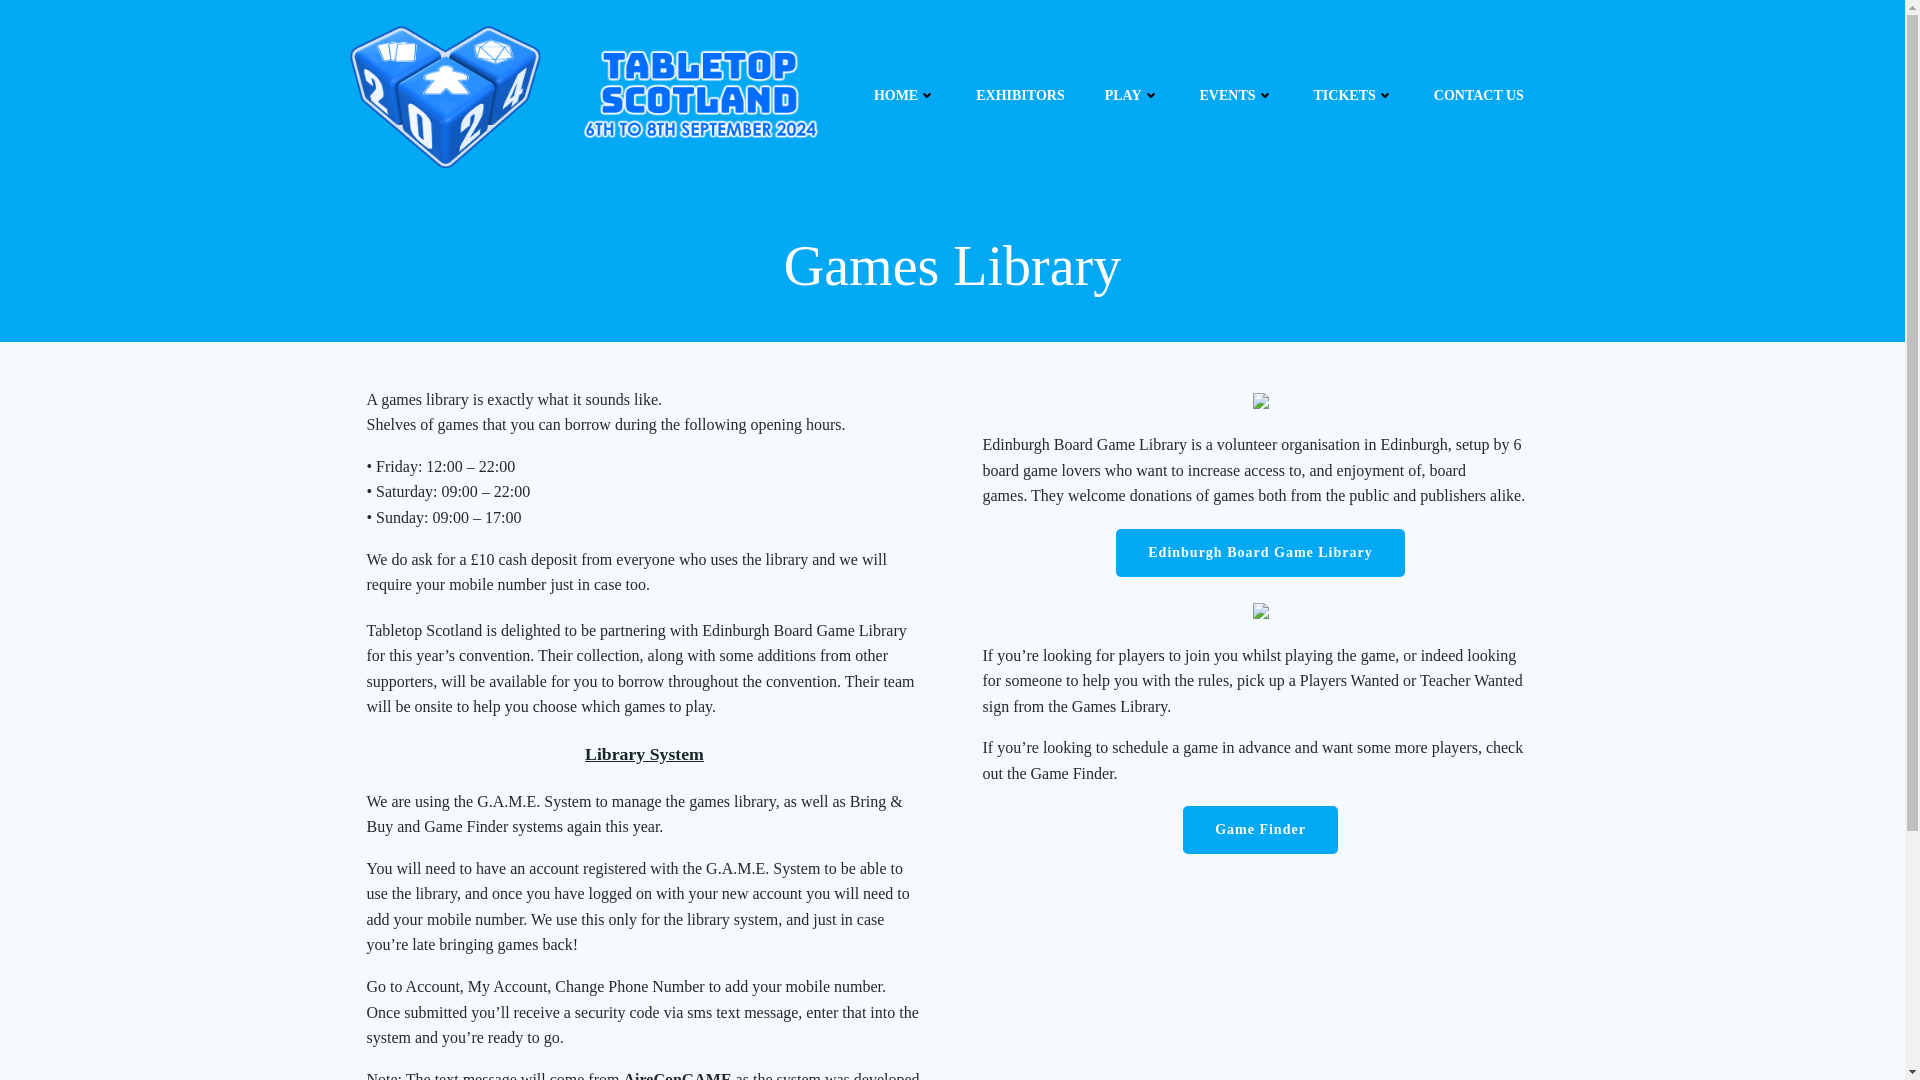 Image resolution: width=1920 pixels, height=1080 pixels. Describe the element at coordinates (904, 95) in the screenshot. I see `HOME` at that location.